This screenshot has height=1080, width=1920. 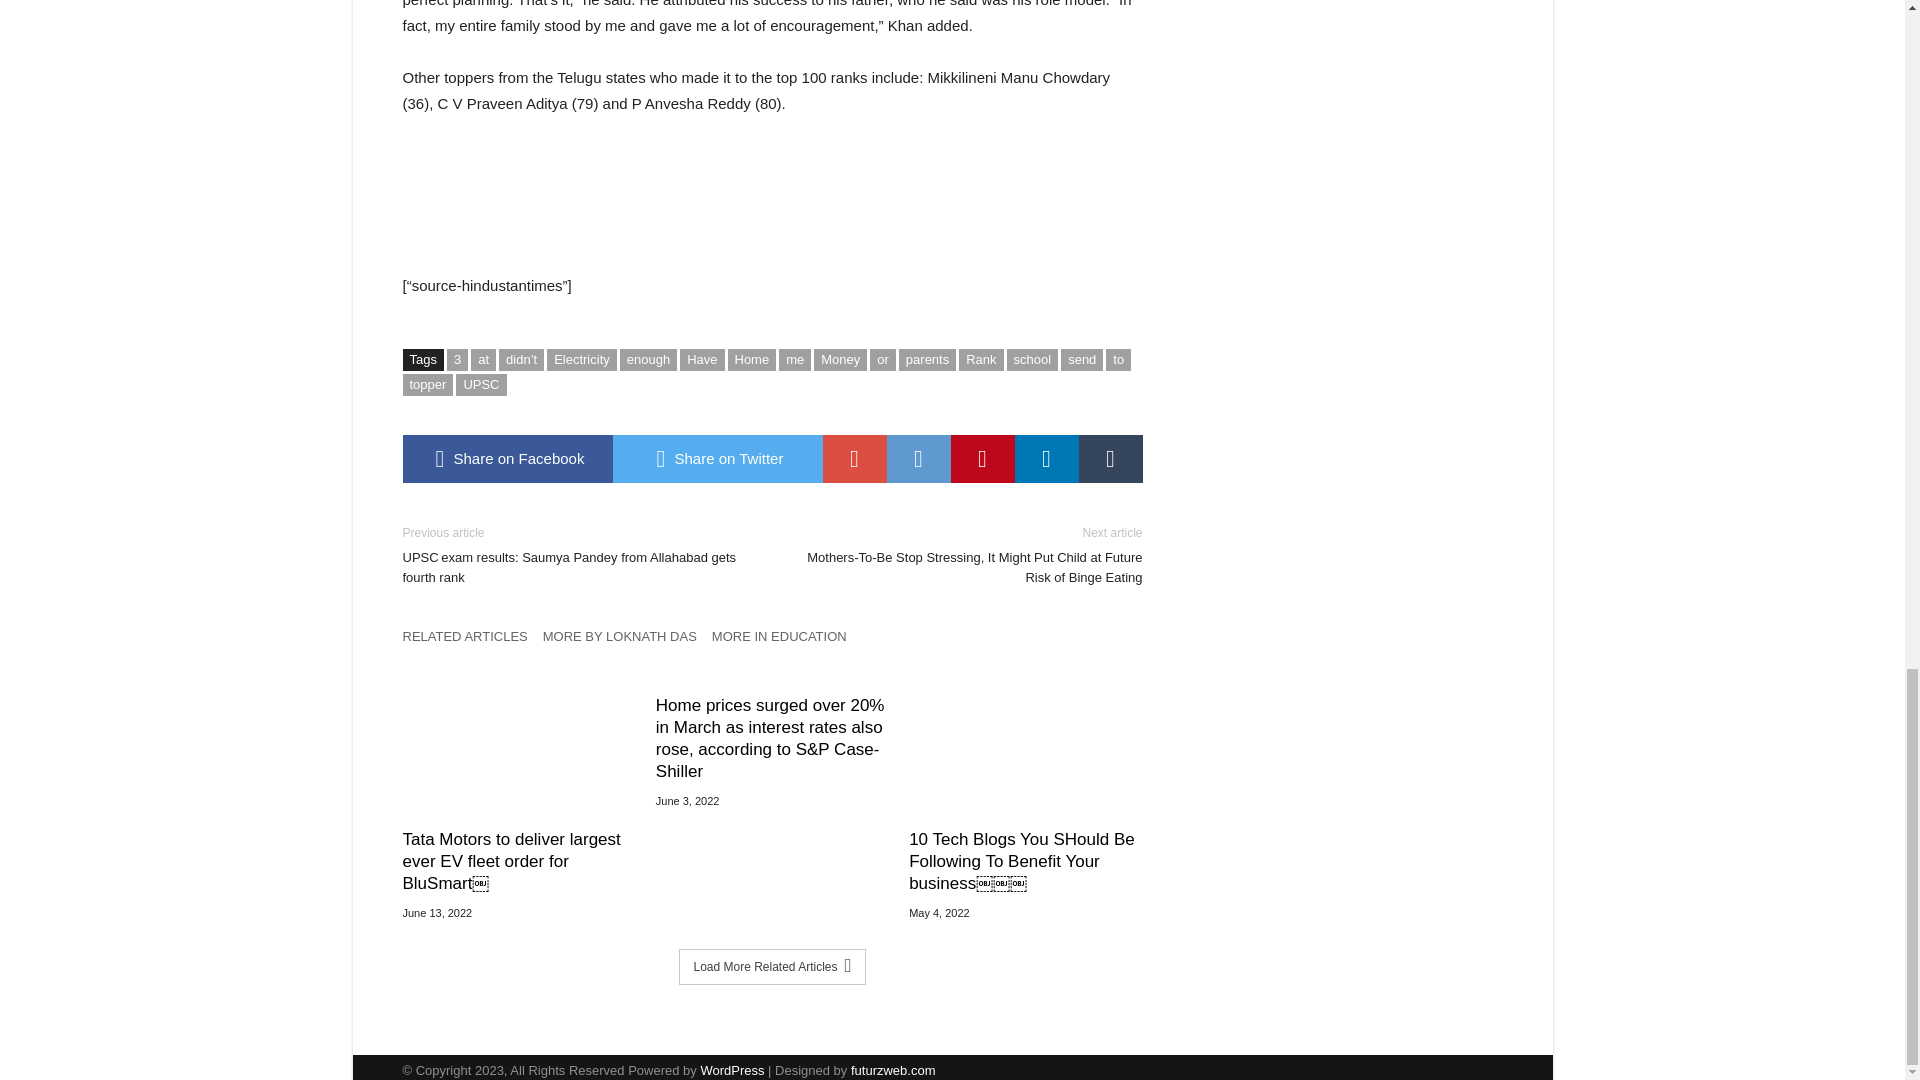 What do you see at coordinates (716, 458) in the screenshot?
I see `twitter` at bounding box center [716, 458].